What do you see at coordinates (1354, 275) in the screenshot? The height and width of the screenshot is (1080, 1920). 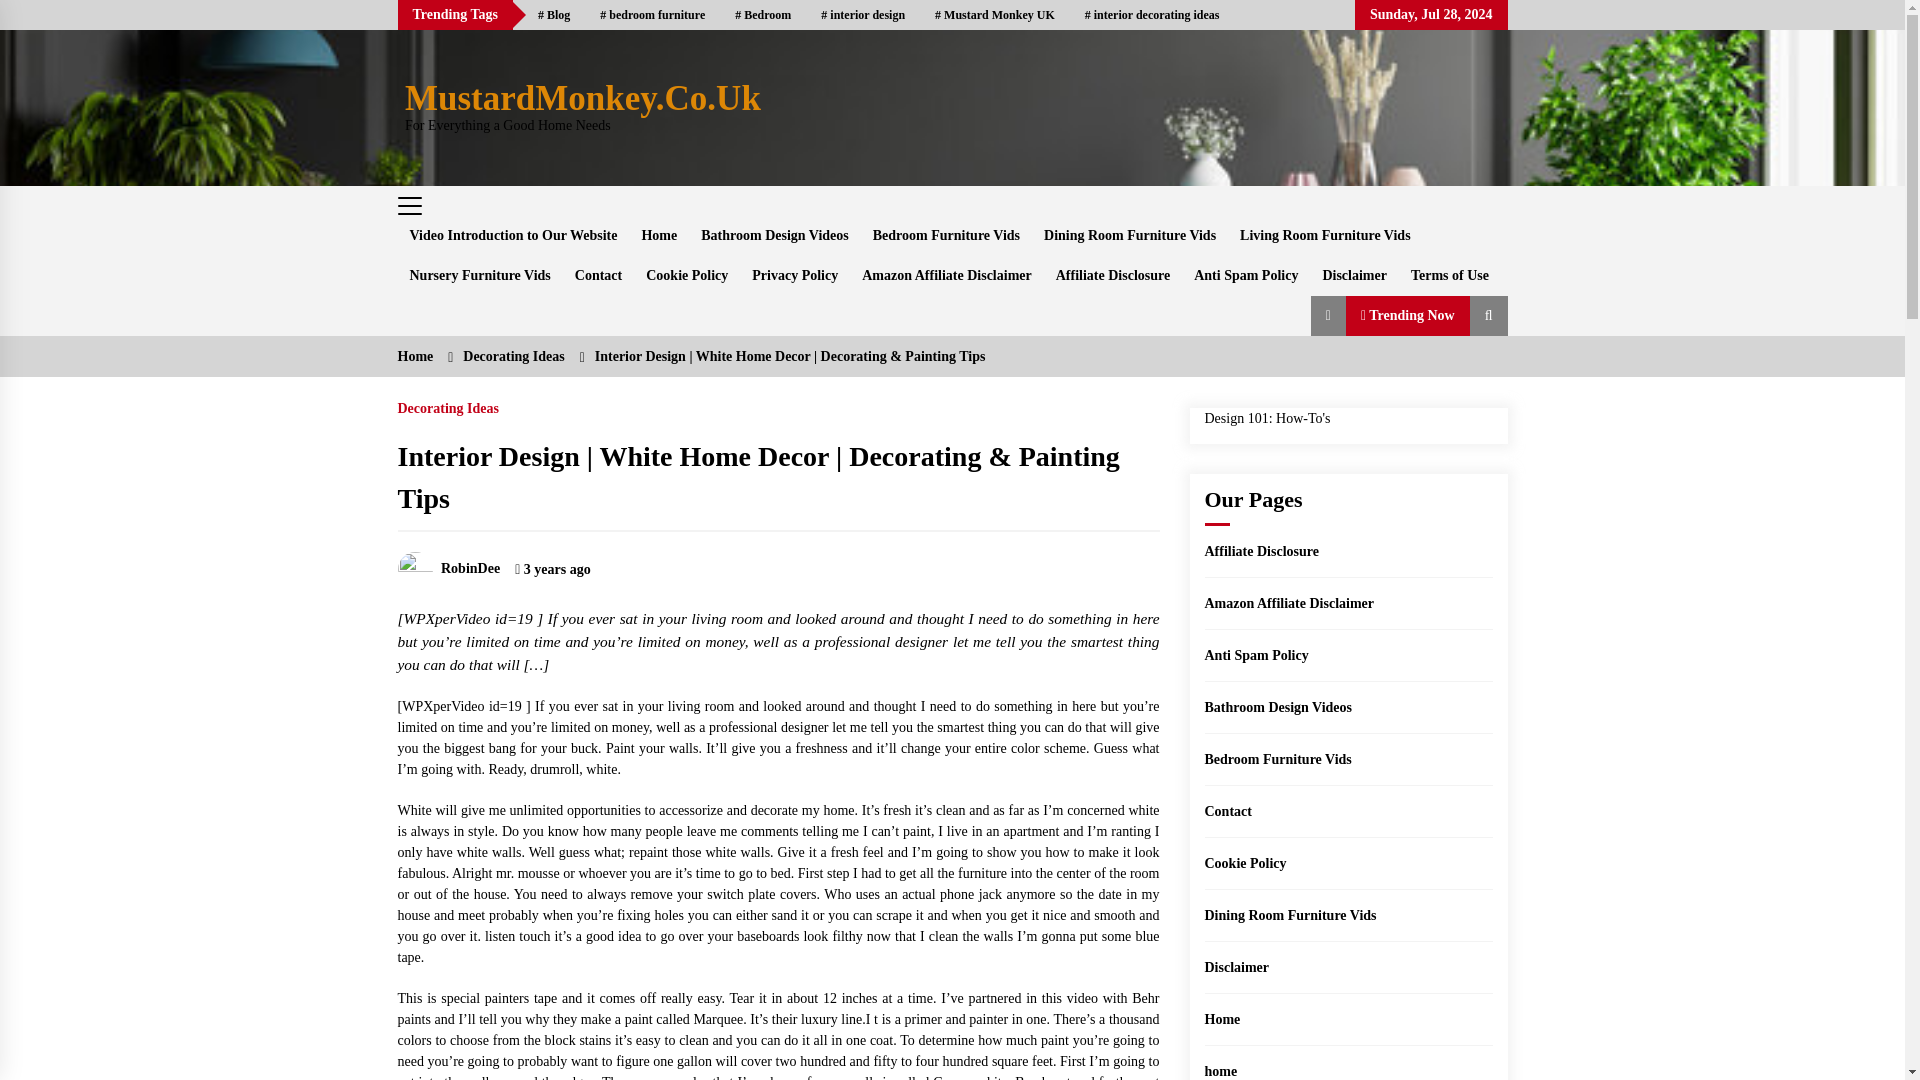 I see `Disclaimer` at bounding box center [1354, 275].